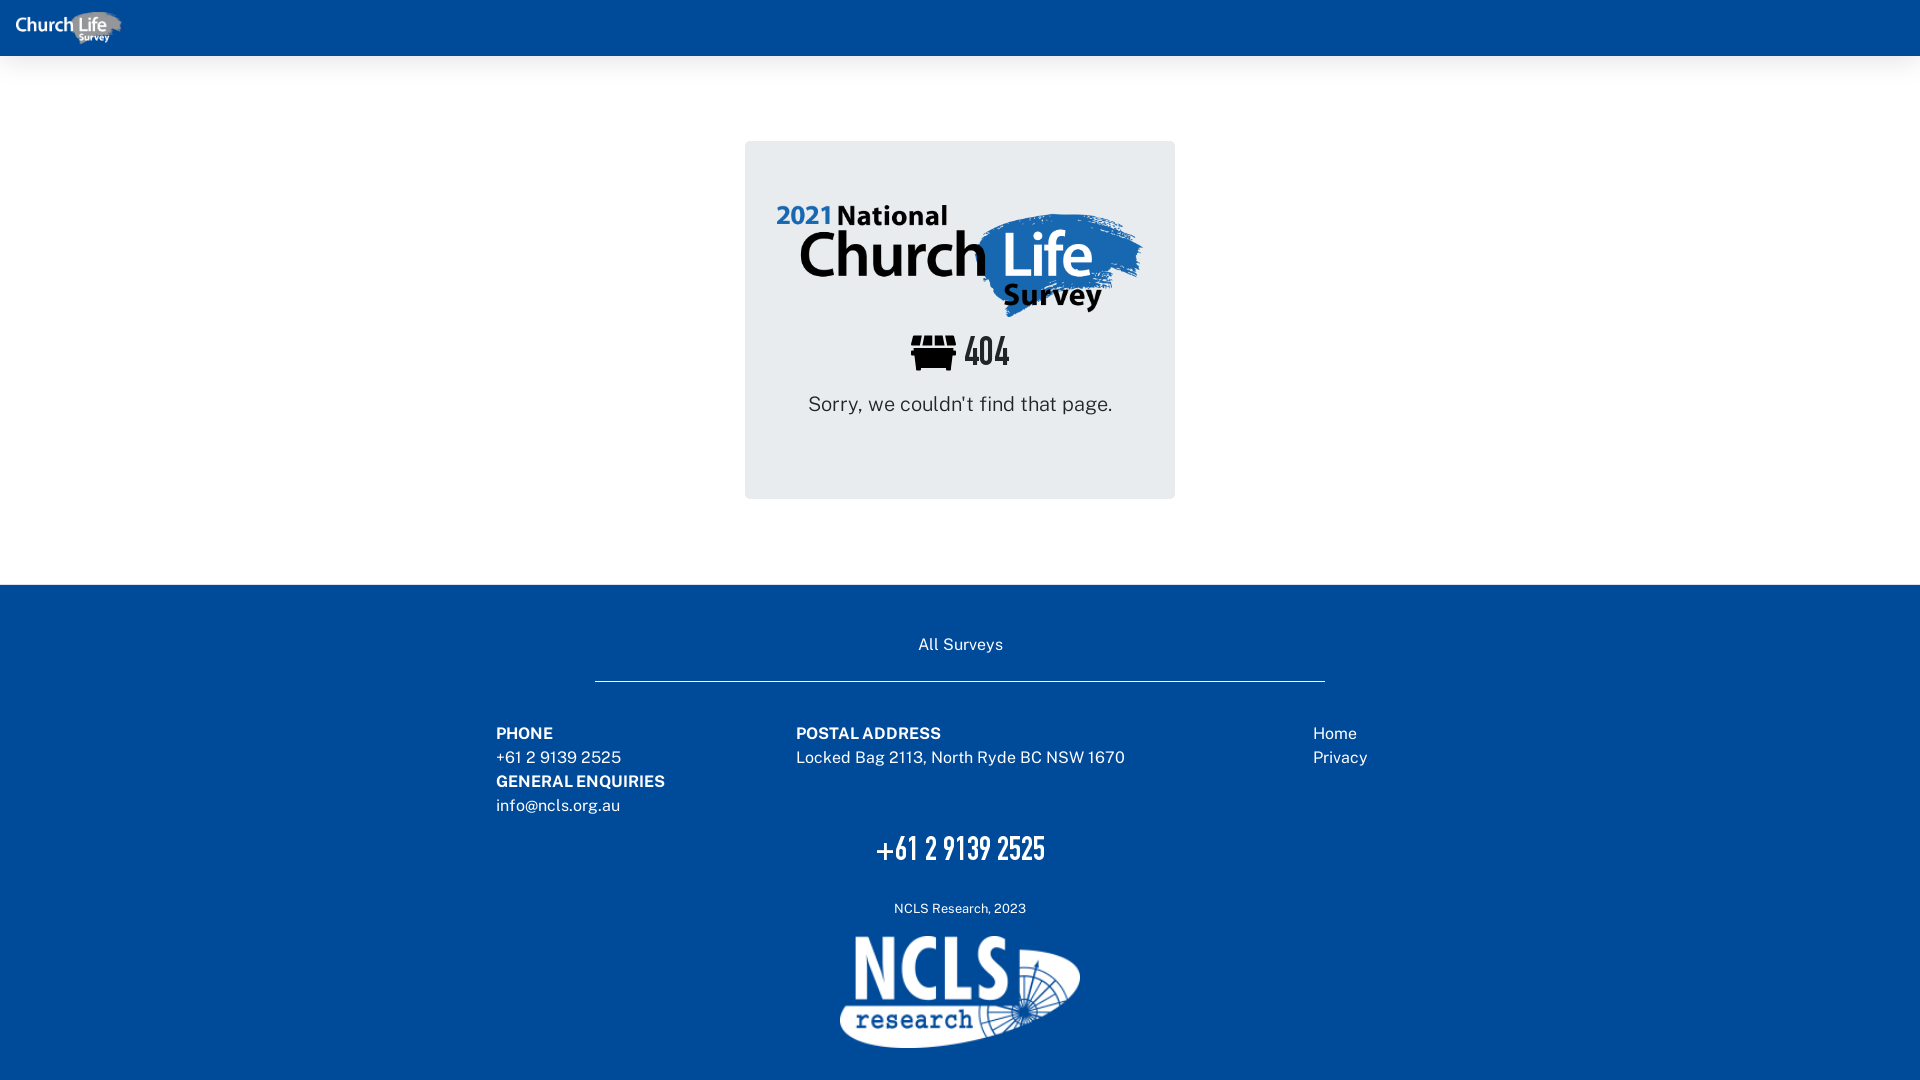  Describe the element at coordinates (558, 757) in the screenshot. I see `+61 2 9139 2525` at that location.